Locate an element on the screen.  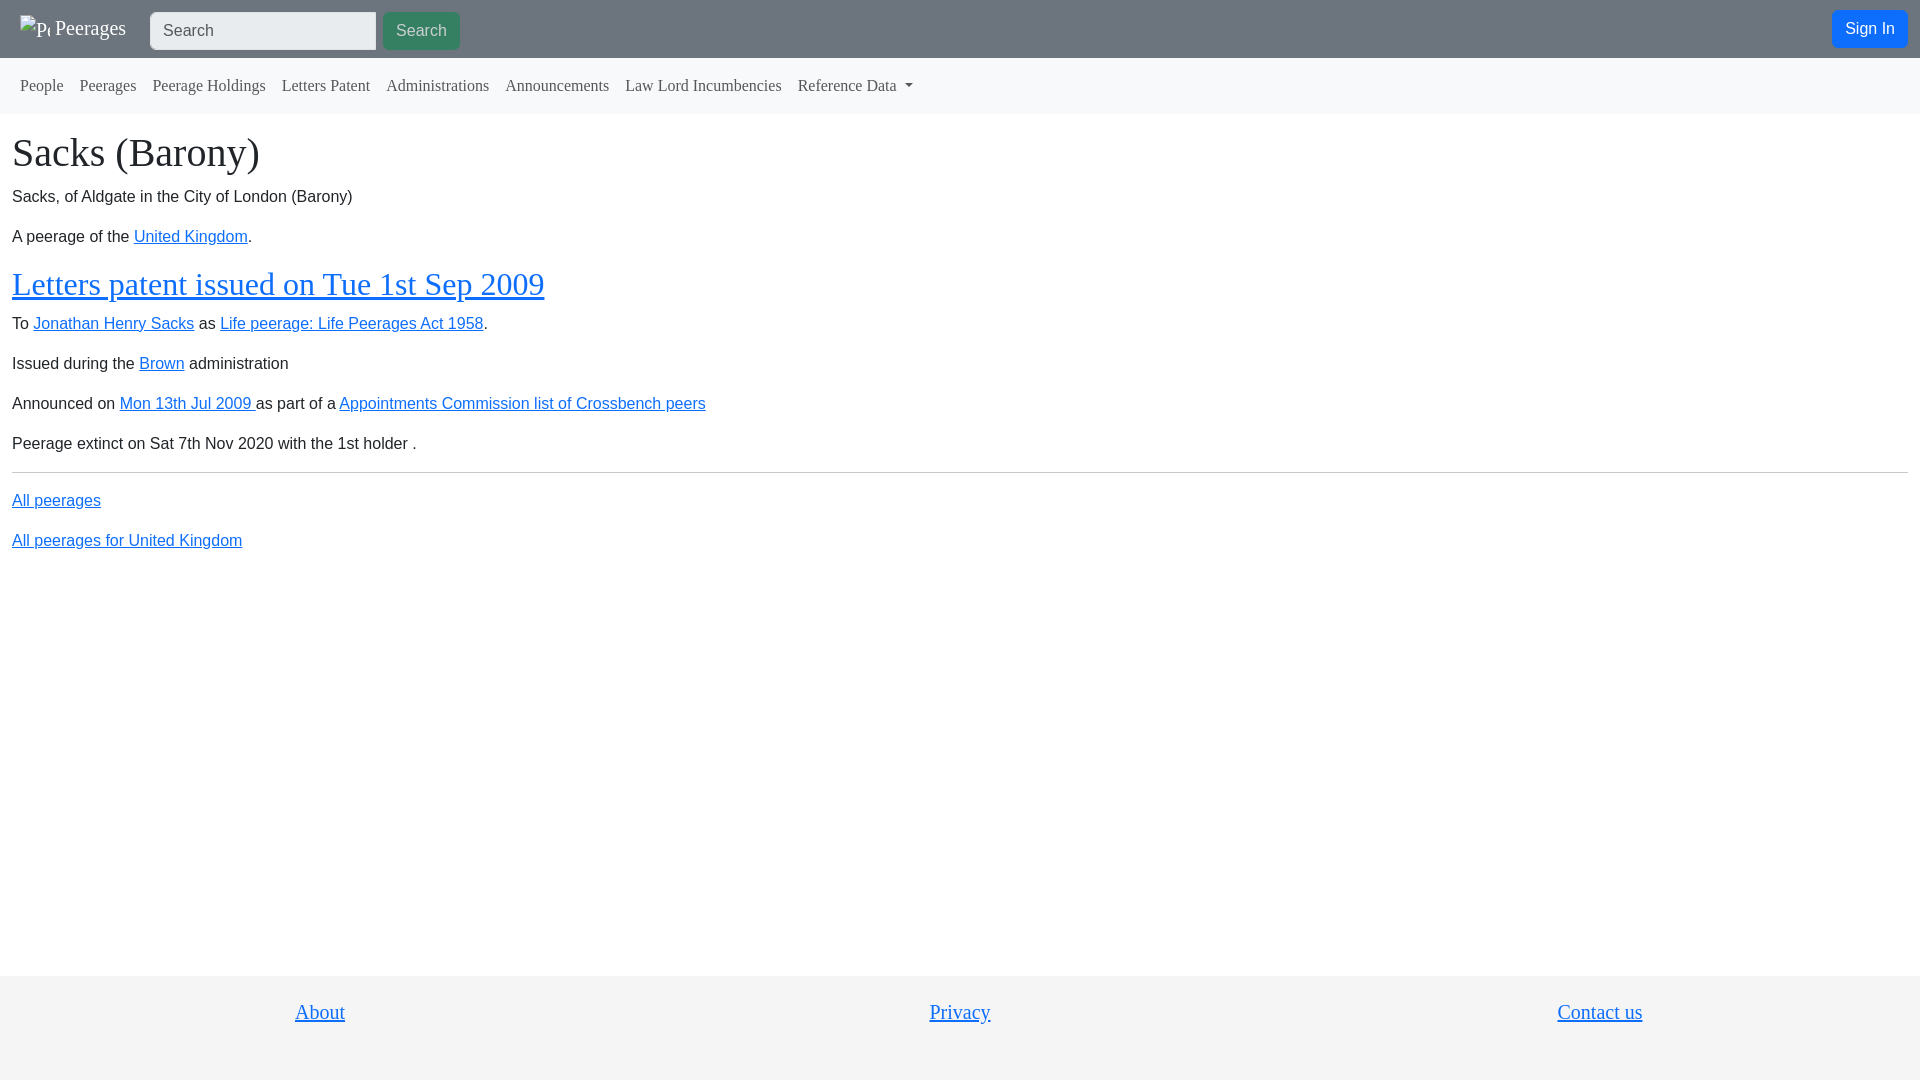
Privacy is located at coordinates (960, 1012).